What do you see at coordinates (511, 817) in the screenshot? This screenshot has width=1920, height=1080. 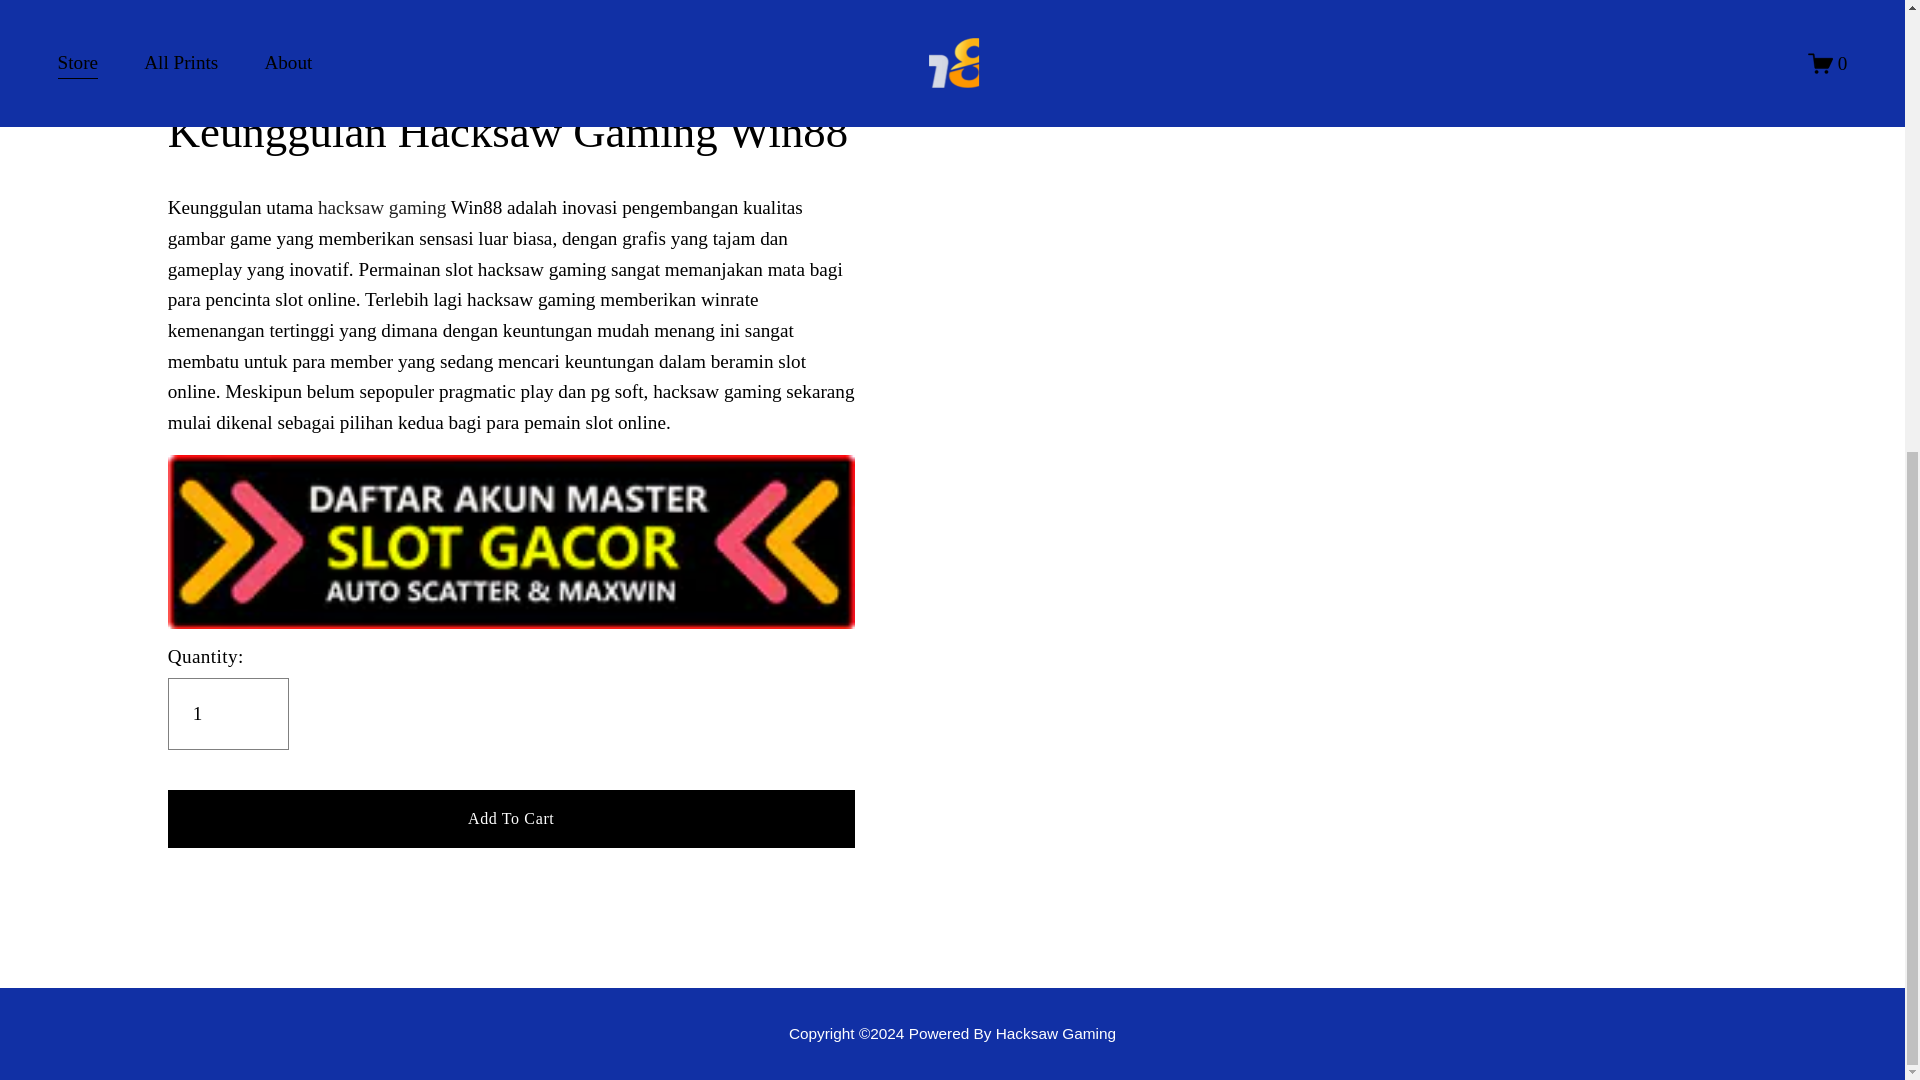 I see `Add To Cart` at bounding box center [511, 817].